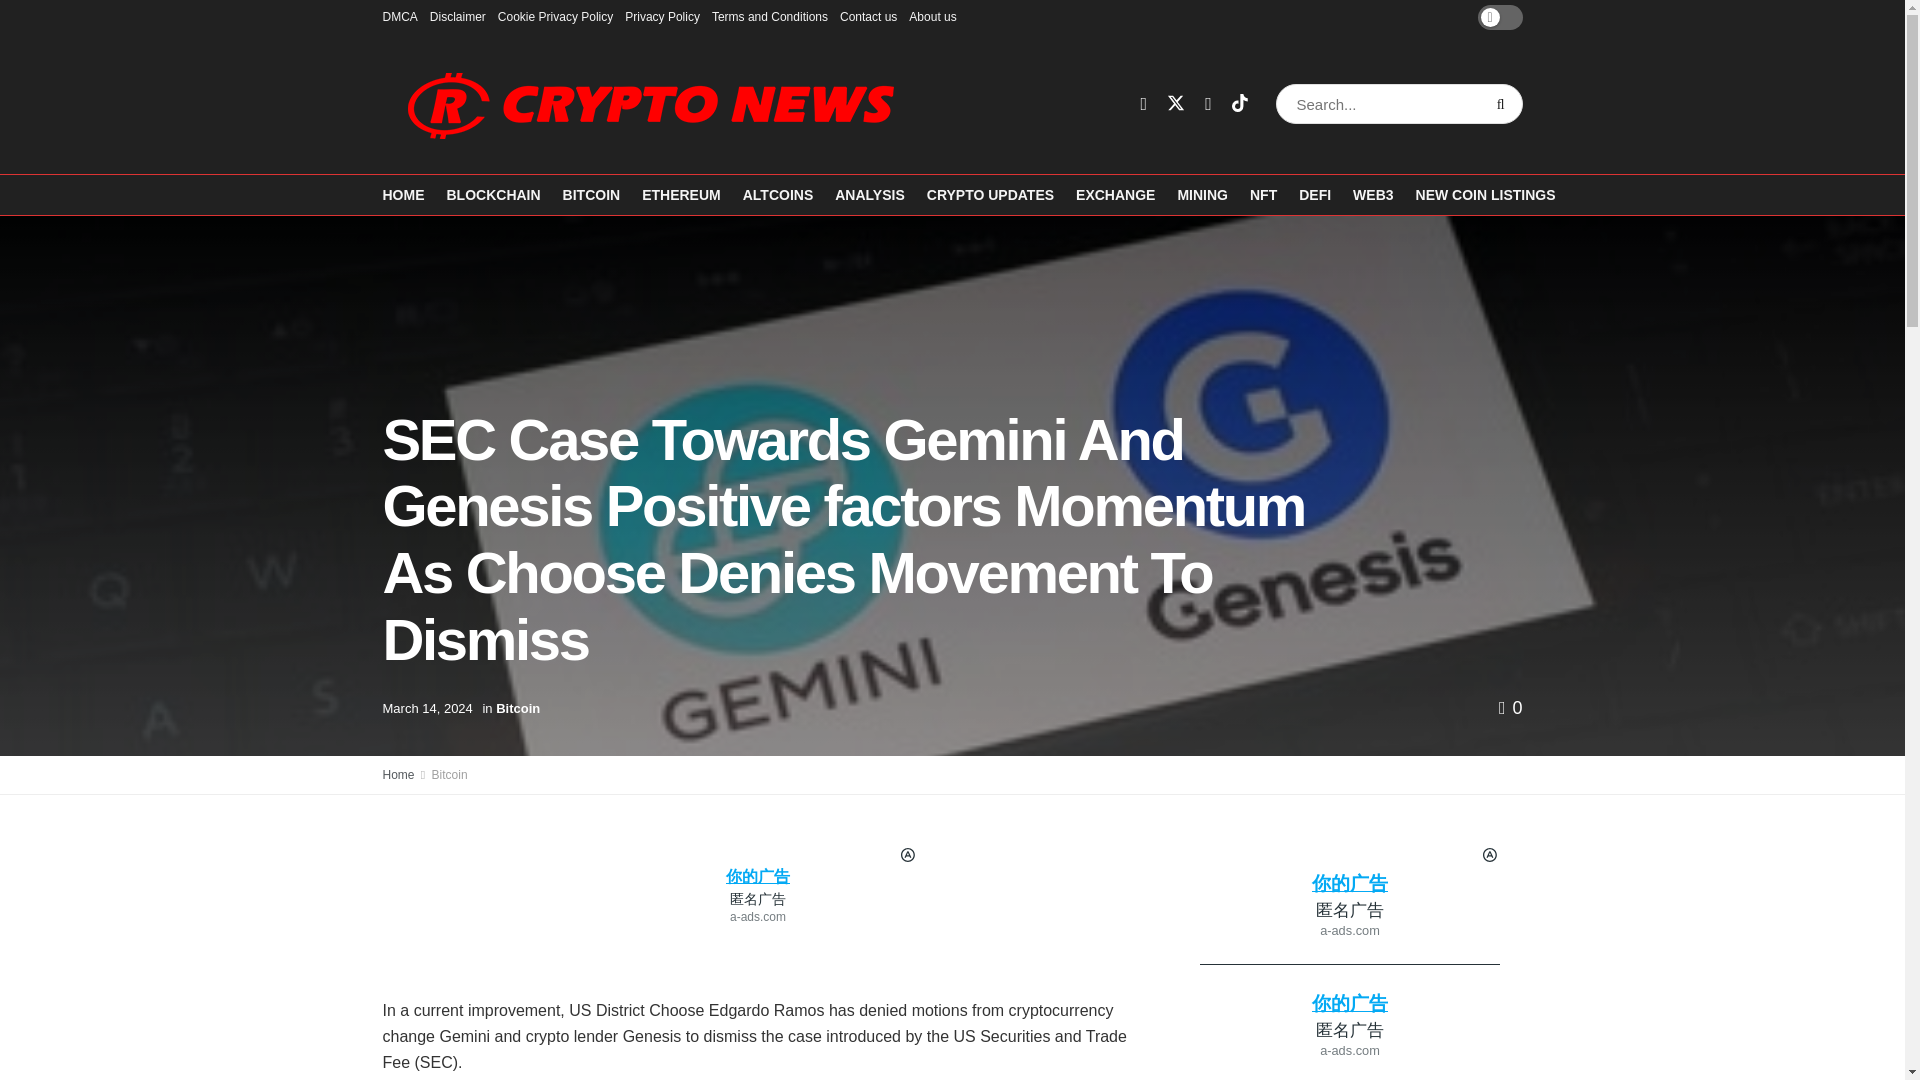 The image size is (1920, 1080). I want to click on About us, so click(932, 16).